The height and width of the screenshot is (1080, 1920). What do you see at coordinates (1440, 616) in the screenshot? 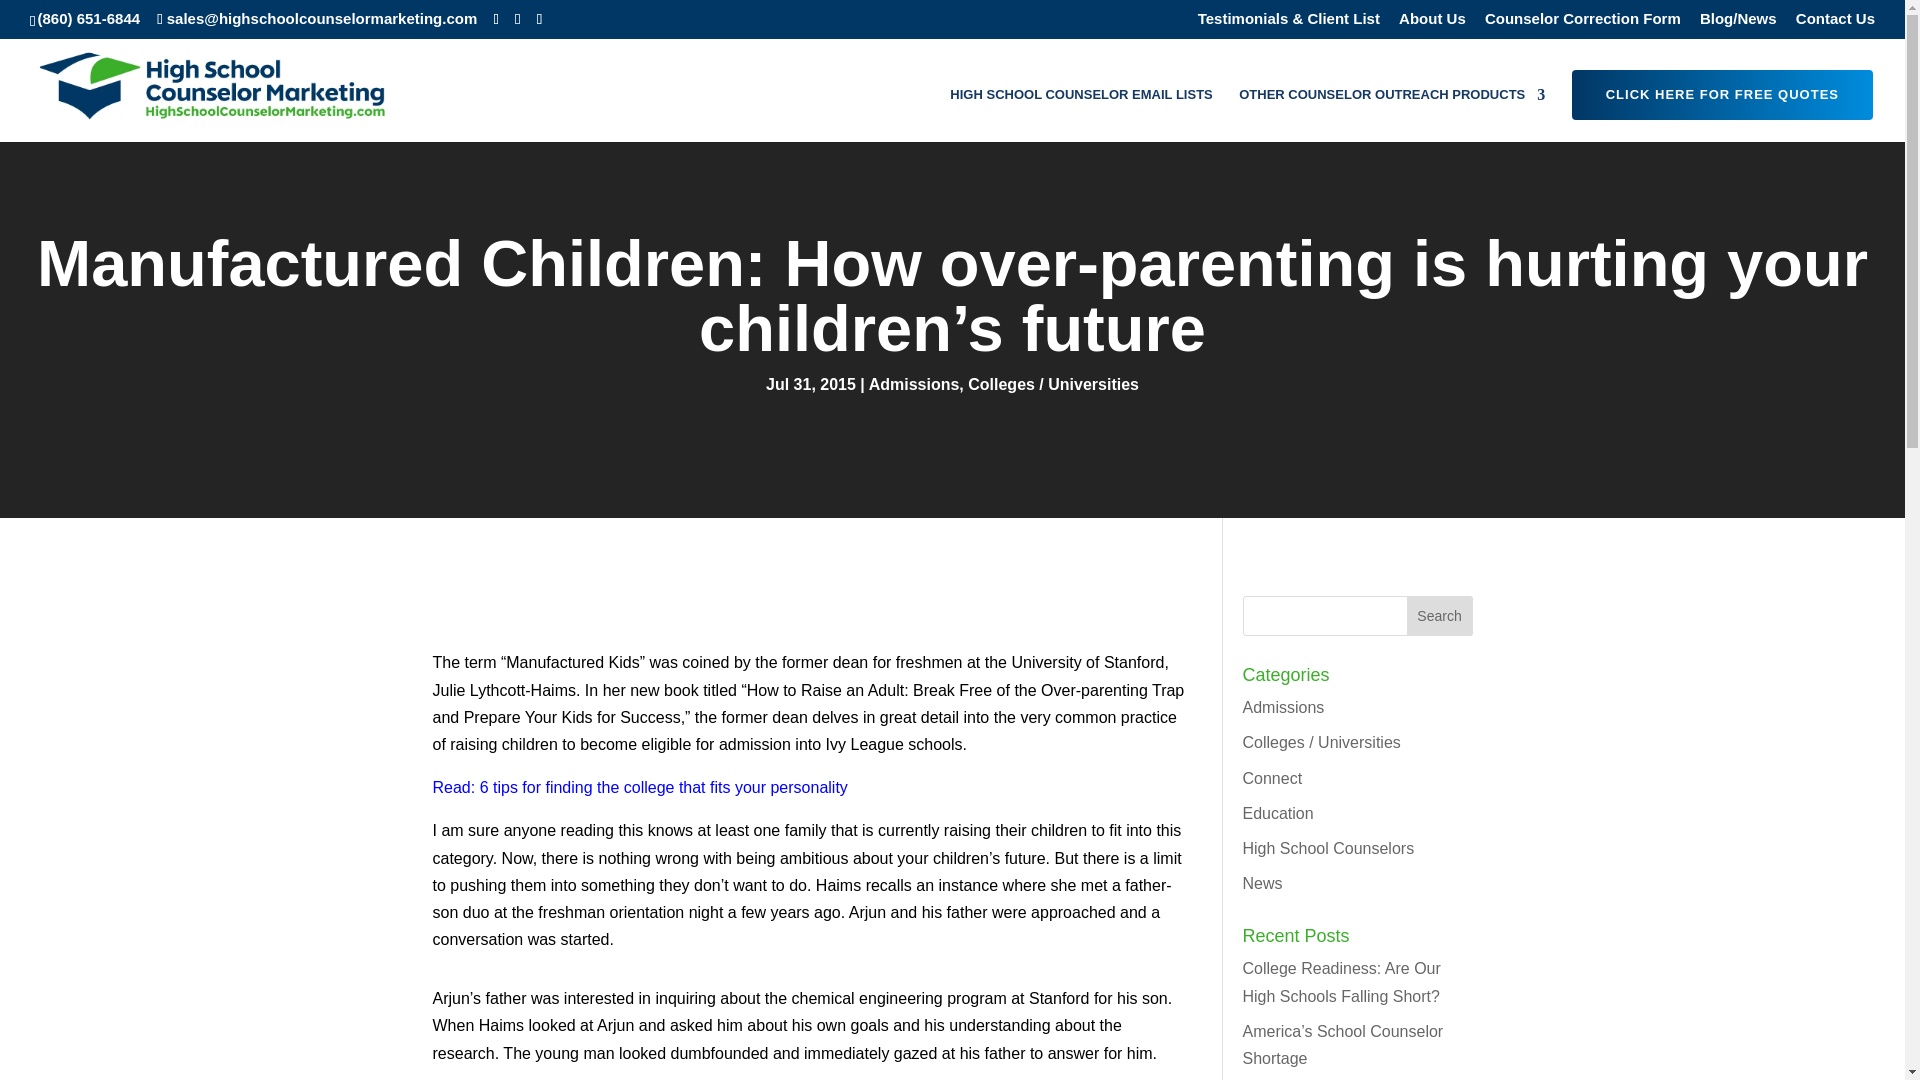
I see `Search` at bounding box center [1440, 616].